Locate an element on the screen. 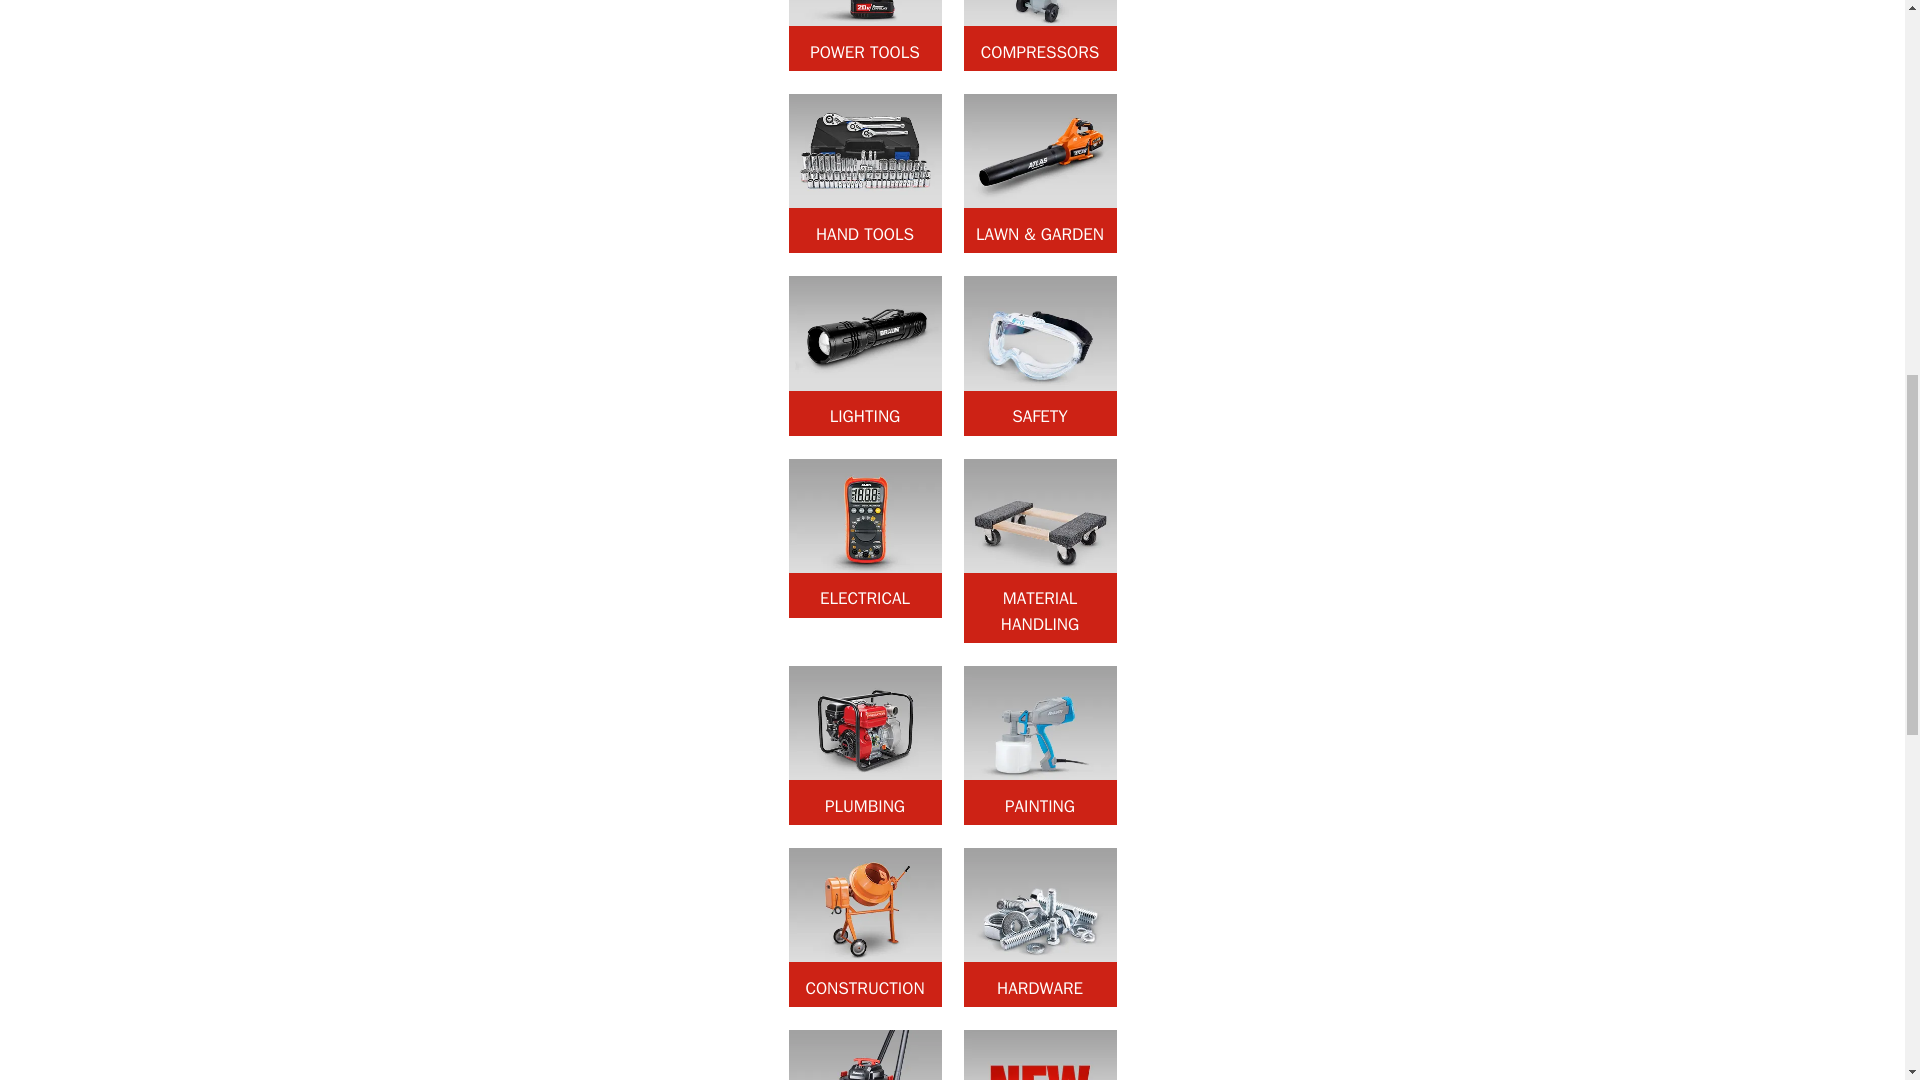  SAFETY is located at coordinates (1040, 356).